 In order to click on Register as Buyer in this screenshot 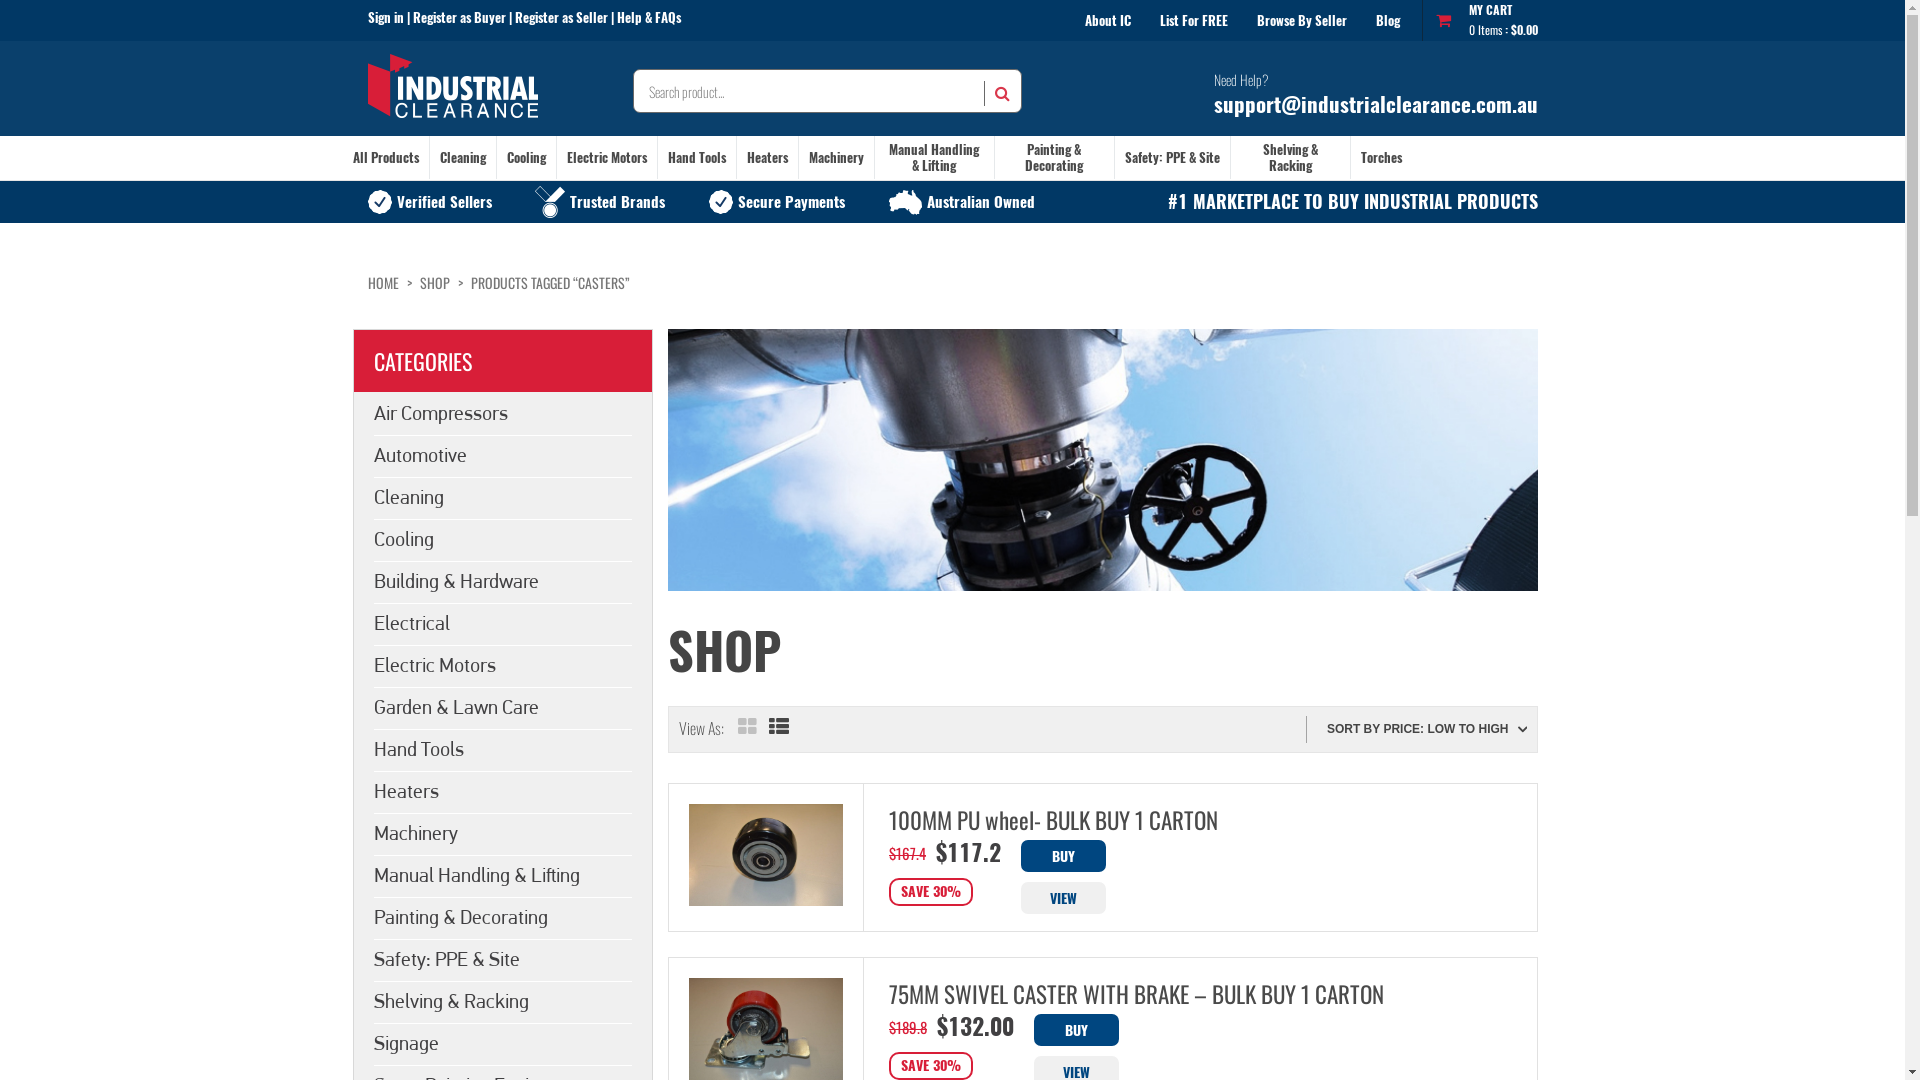, I will do `click(458, 18)`.